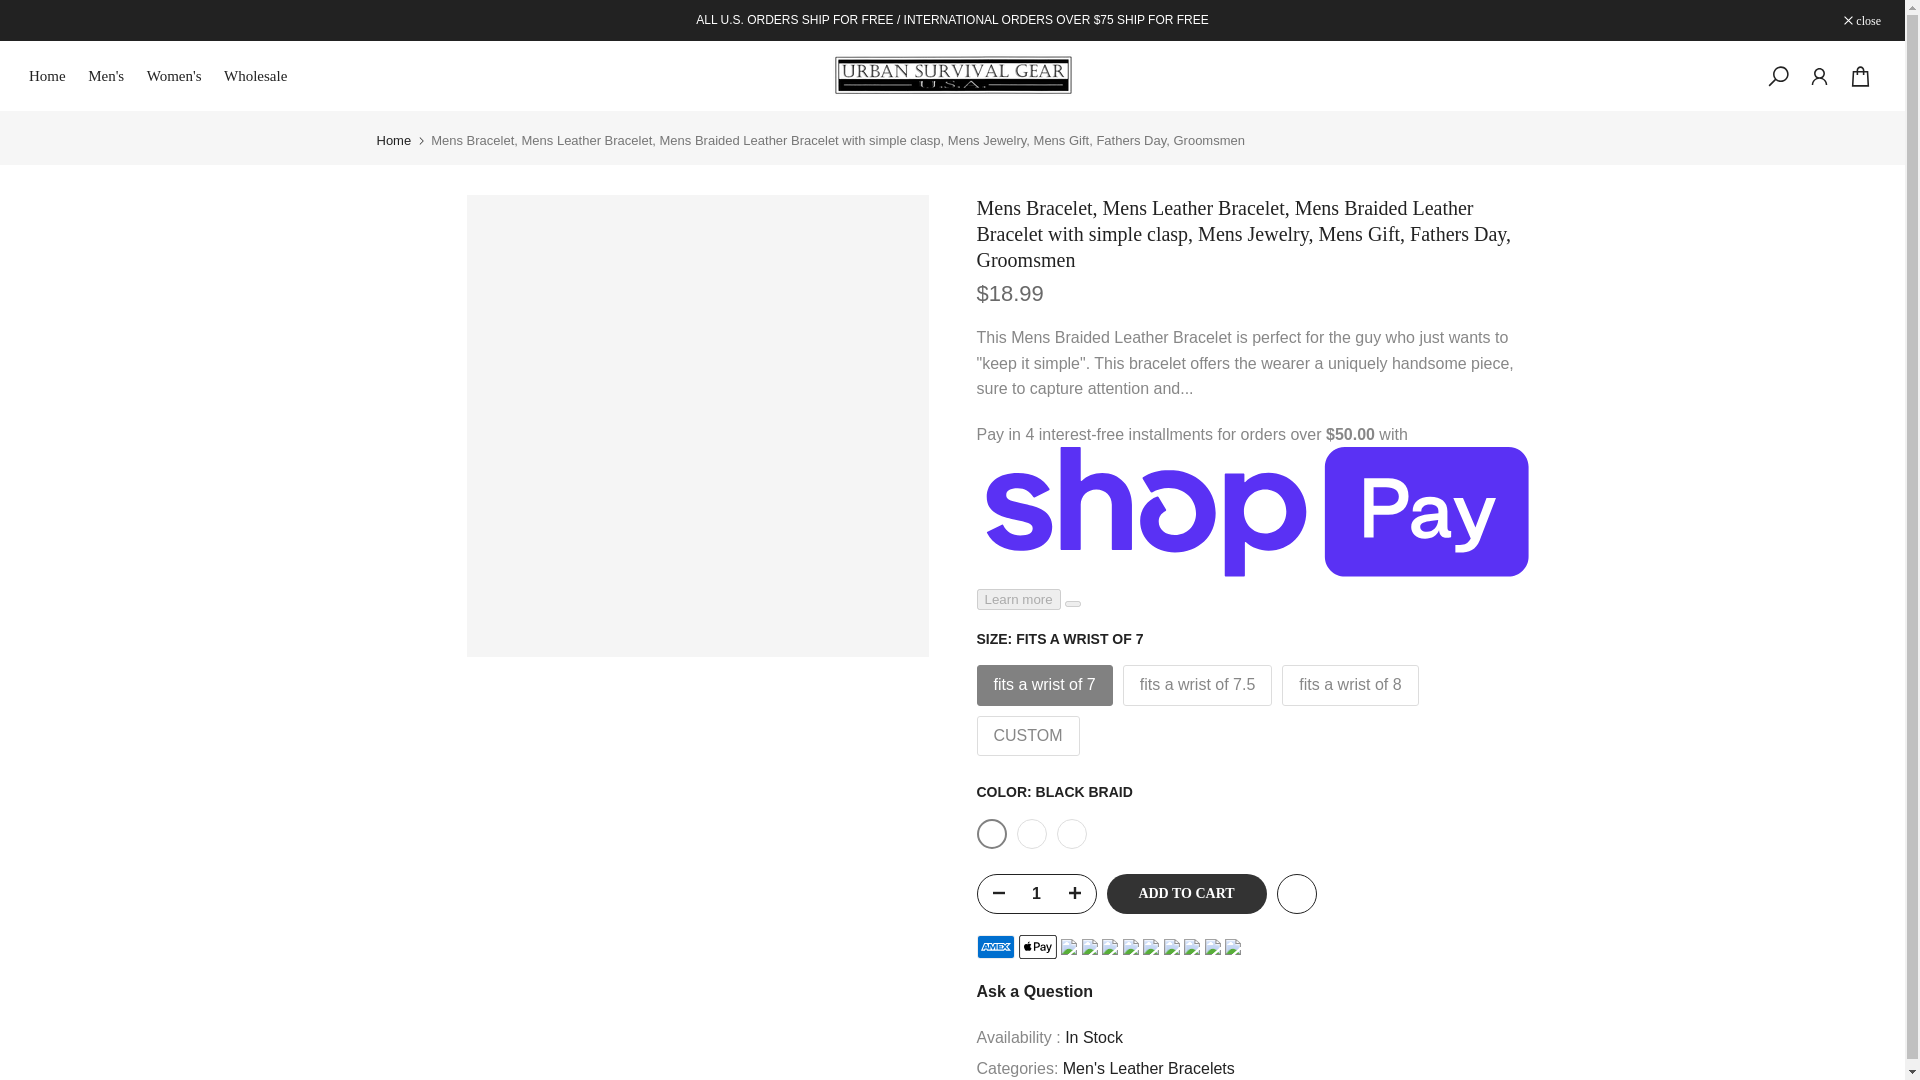  What do you see at coordinates (393, 140) in the screenshot?
I see `Home` at bounding box center [393, 140].